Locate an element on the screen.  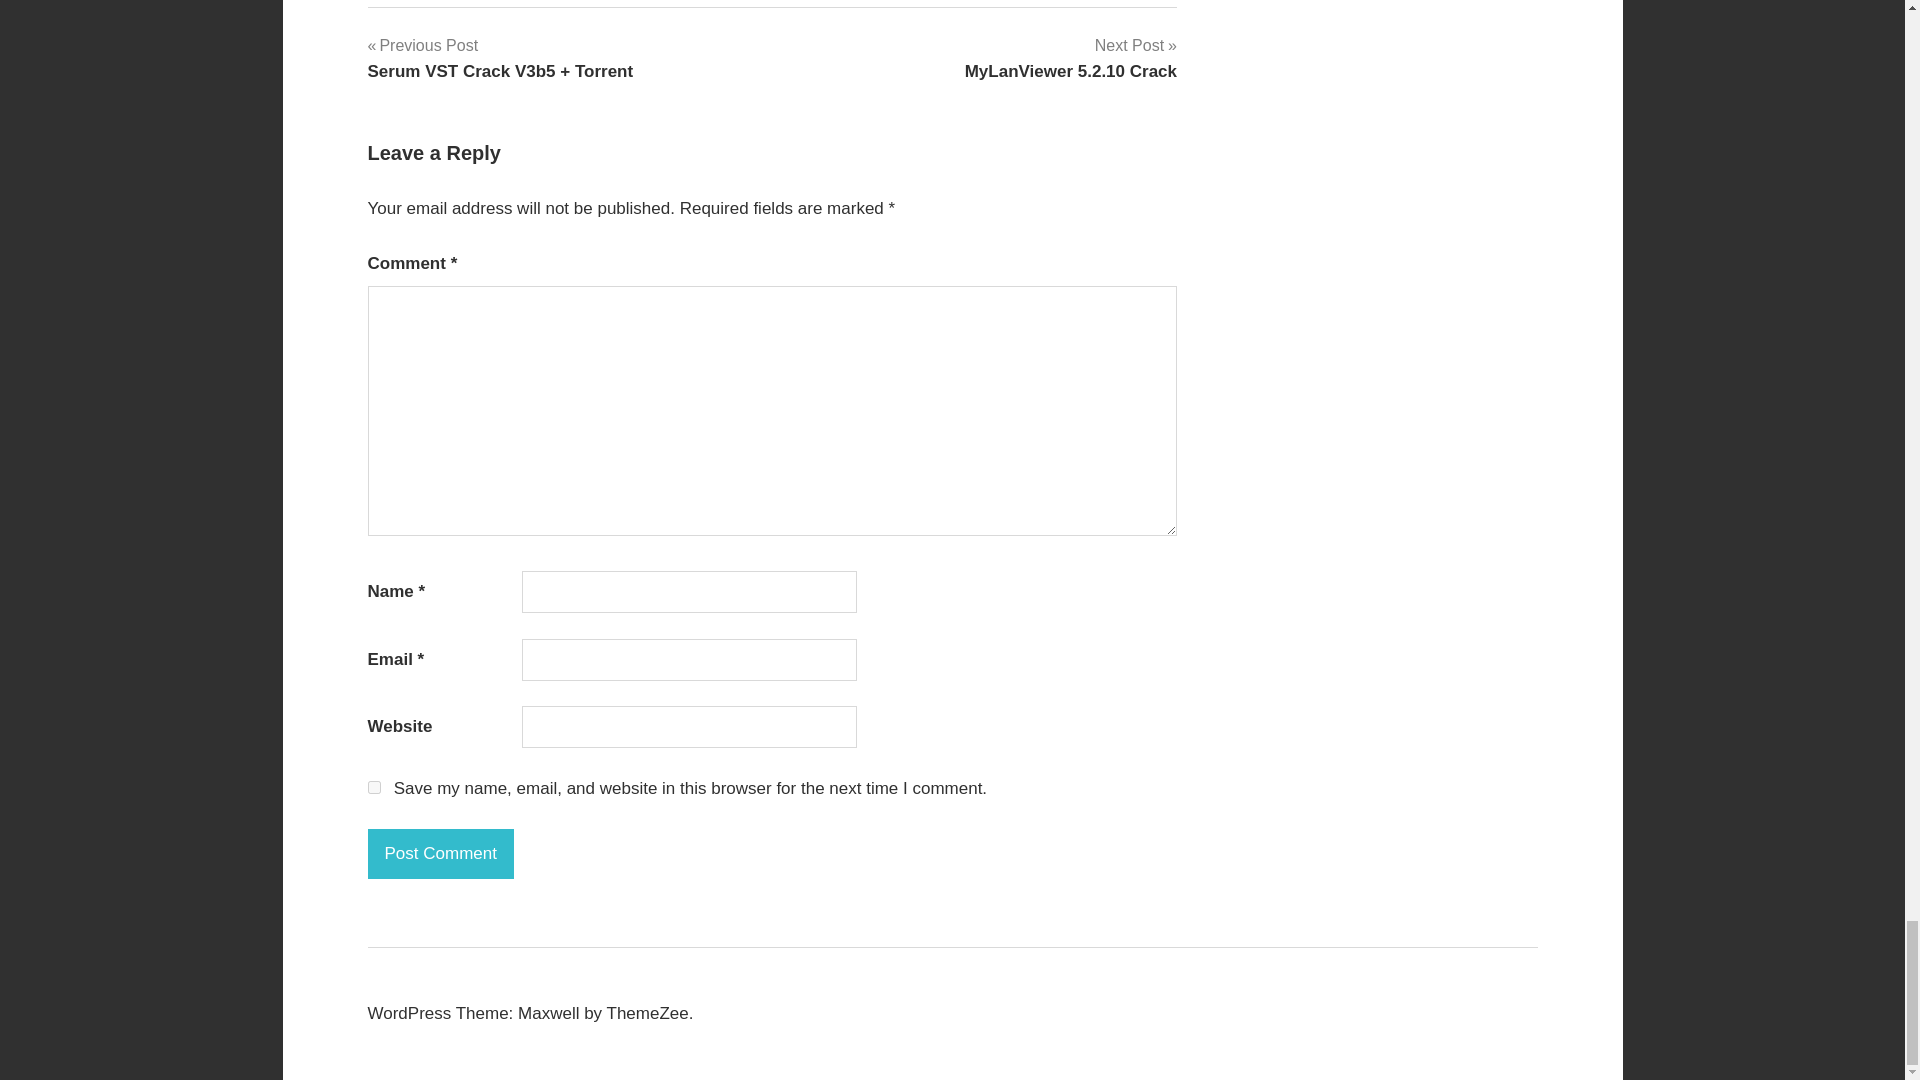
Post Comment is located at coordinates (441, 854).